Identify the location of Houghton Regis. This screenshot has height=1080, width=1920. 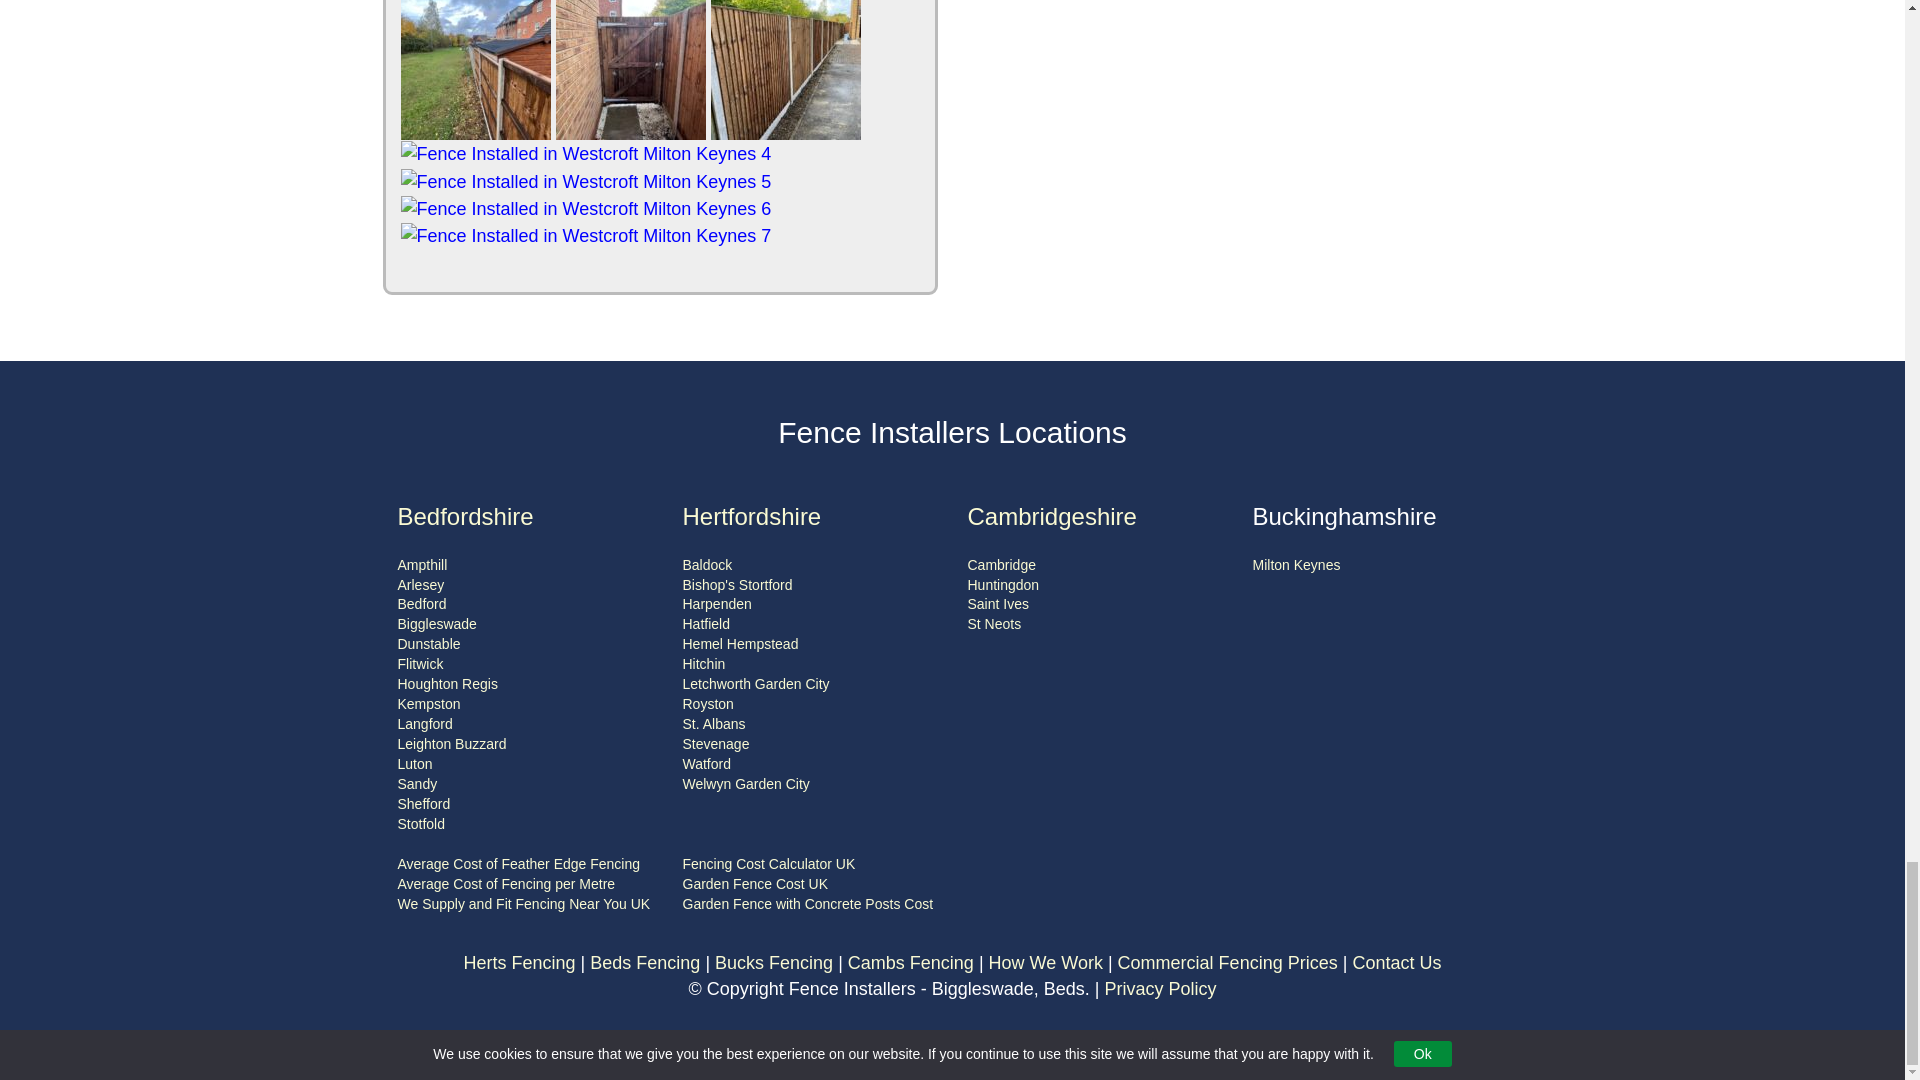
(447, 684).